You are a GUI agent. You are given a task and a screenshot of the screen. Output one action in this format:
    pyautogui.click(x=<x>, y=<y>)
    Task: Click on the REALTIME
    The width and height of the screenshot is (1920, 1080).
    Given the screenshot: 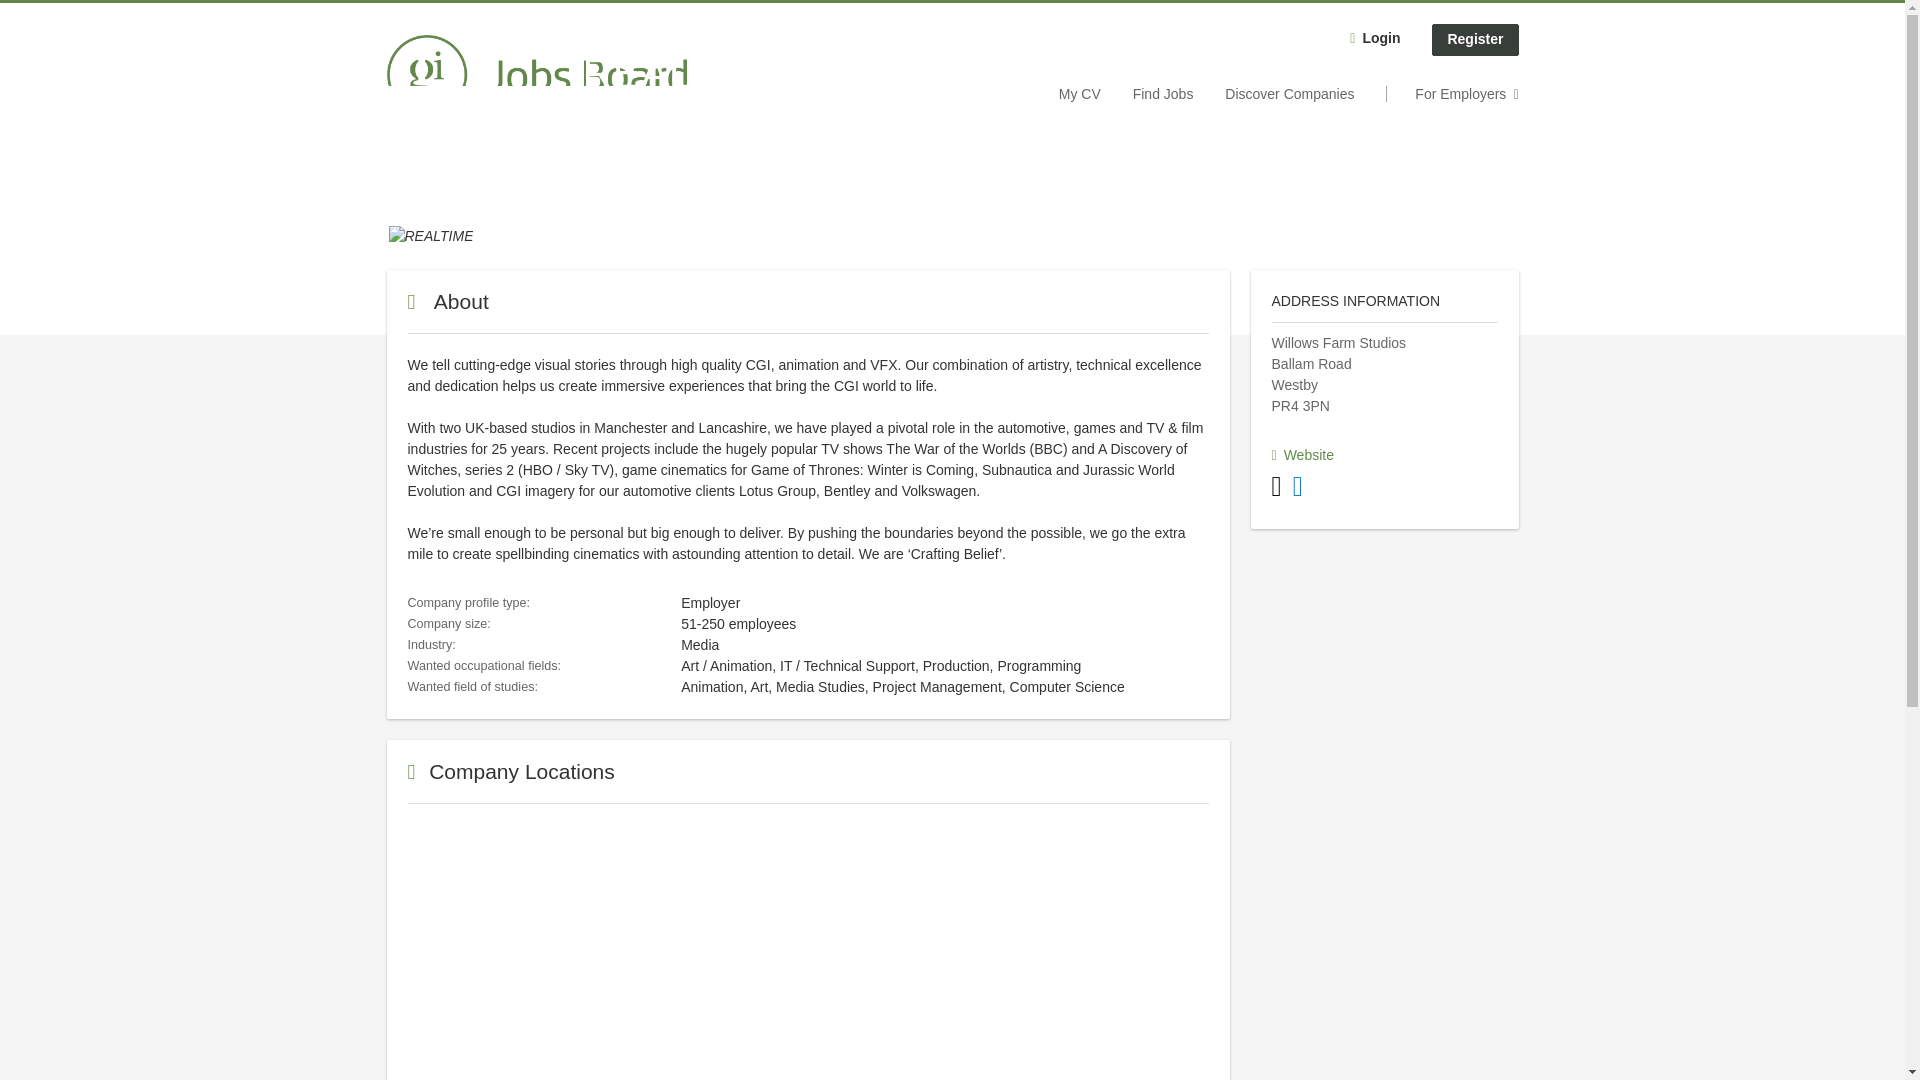 What is the action you would take?
    pyautogui.click(x=430, y=234)
    